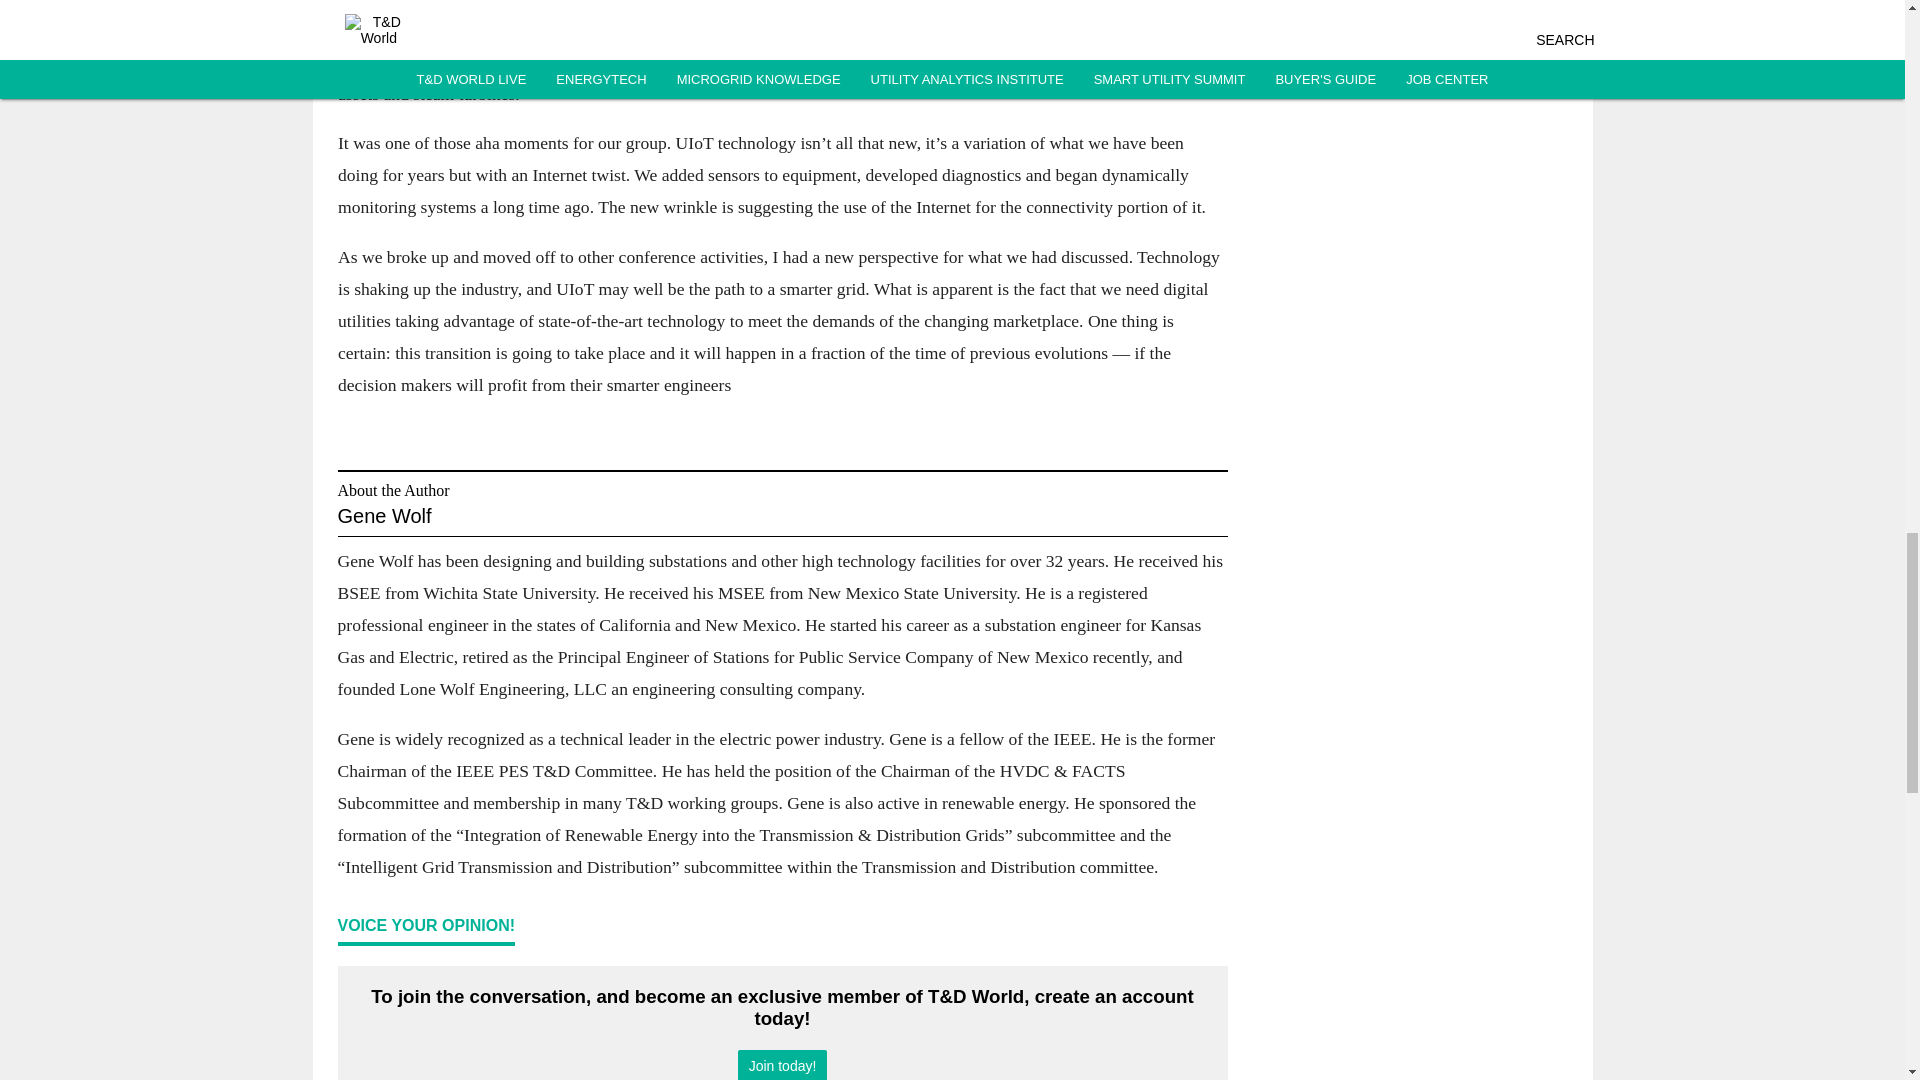 The width and height of the screenshot is (1920, 1080). What do you see at coordinates (782, 1064) in the screenshot?
I see `Join today!` at bounding box center [782, 1064].